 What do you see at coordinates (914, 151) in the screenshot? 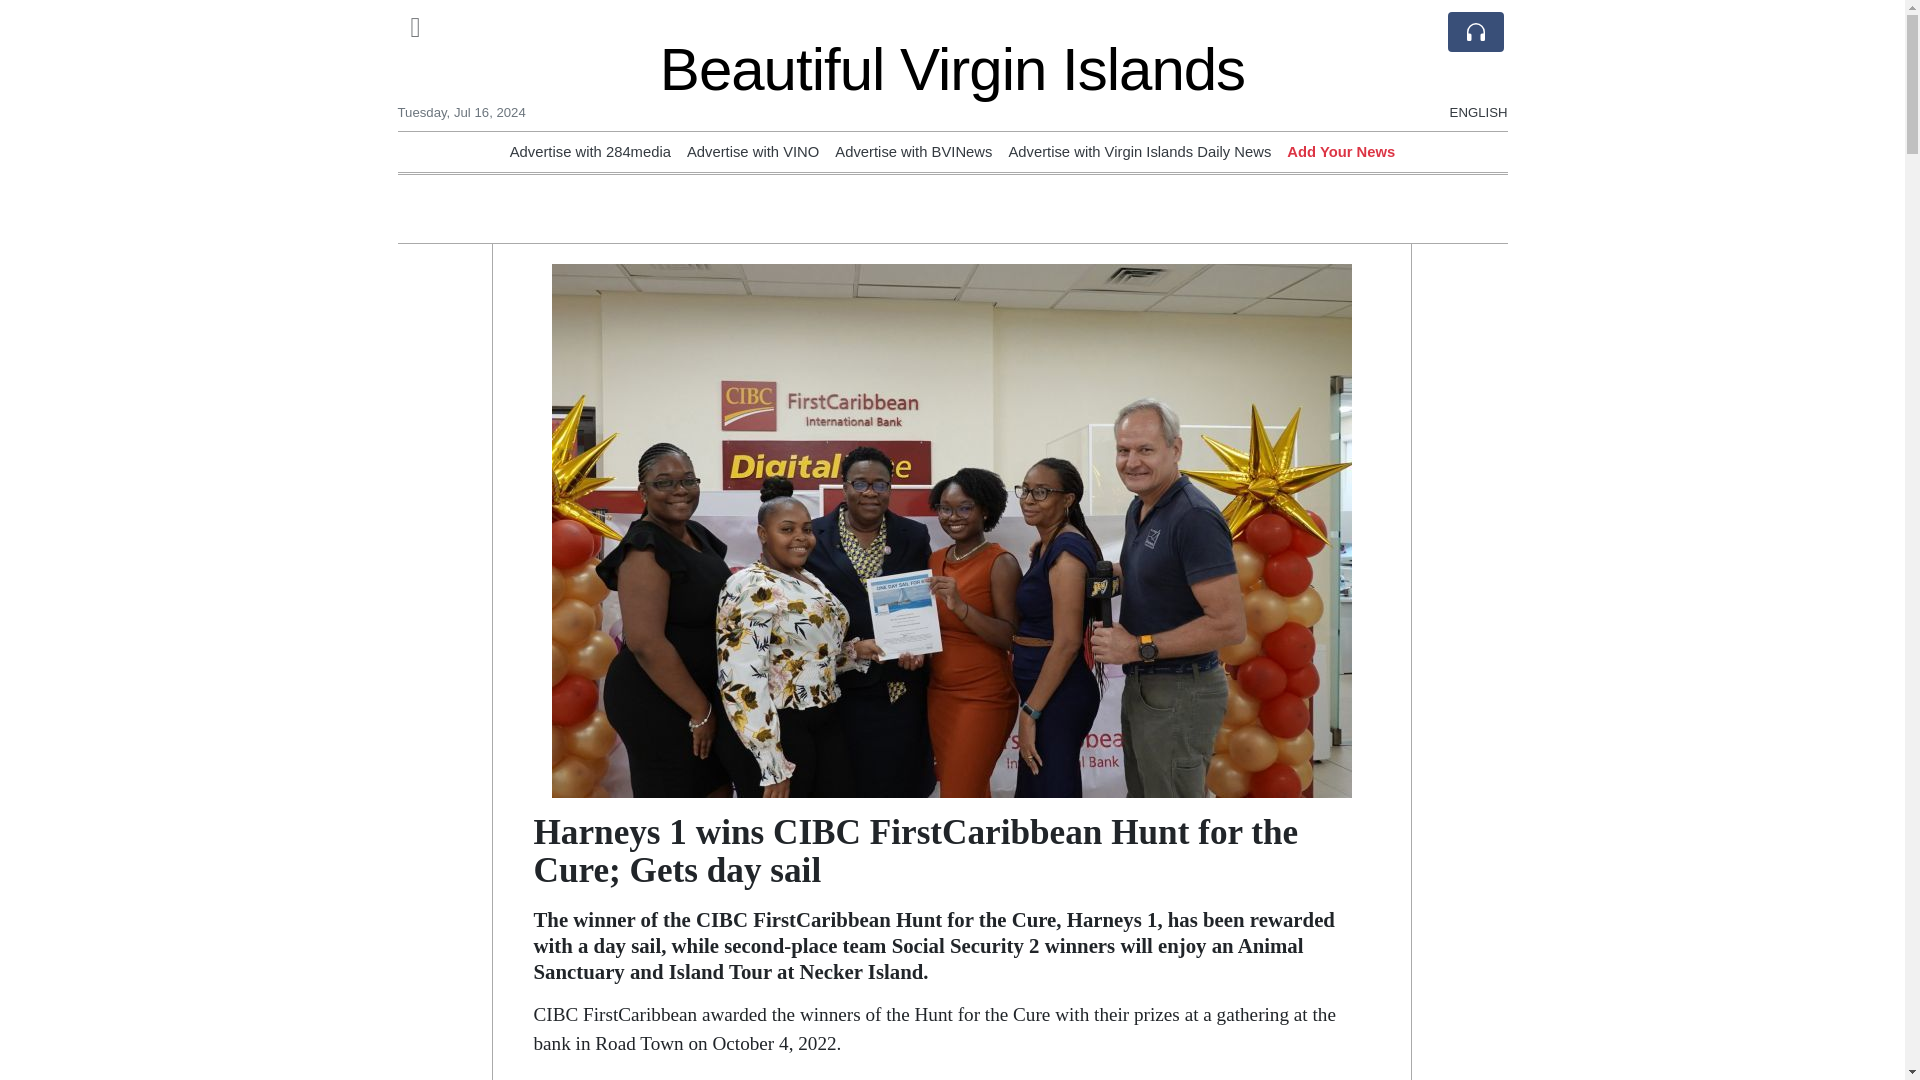
I see `Advertise with BVINews` at bounding box center [914, 151].